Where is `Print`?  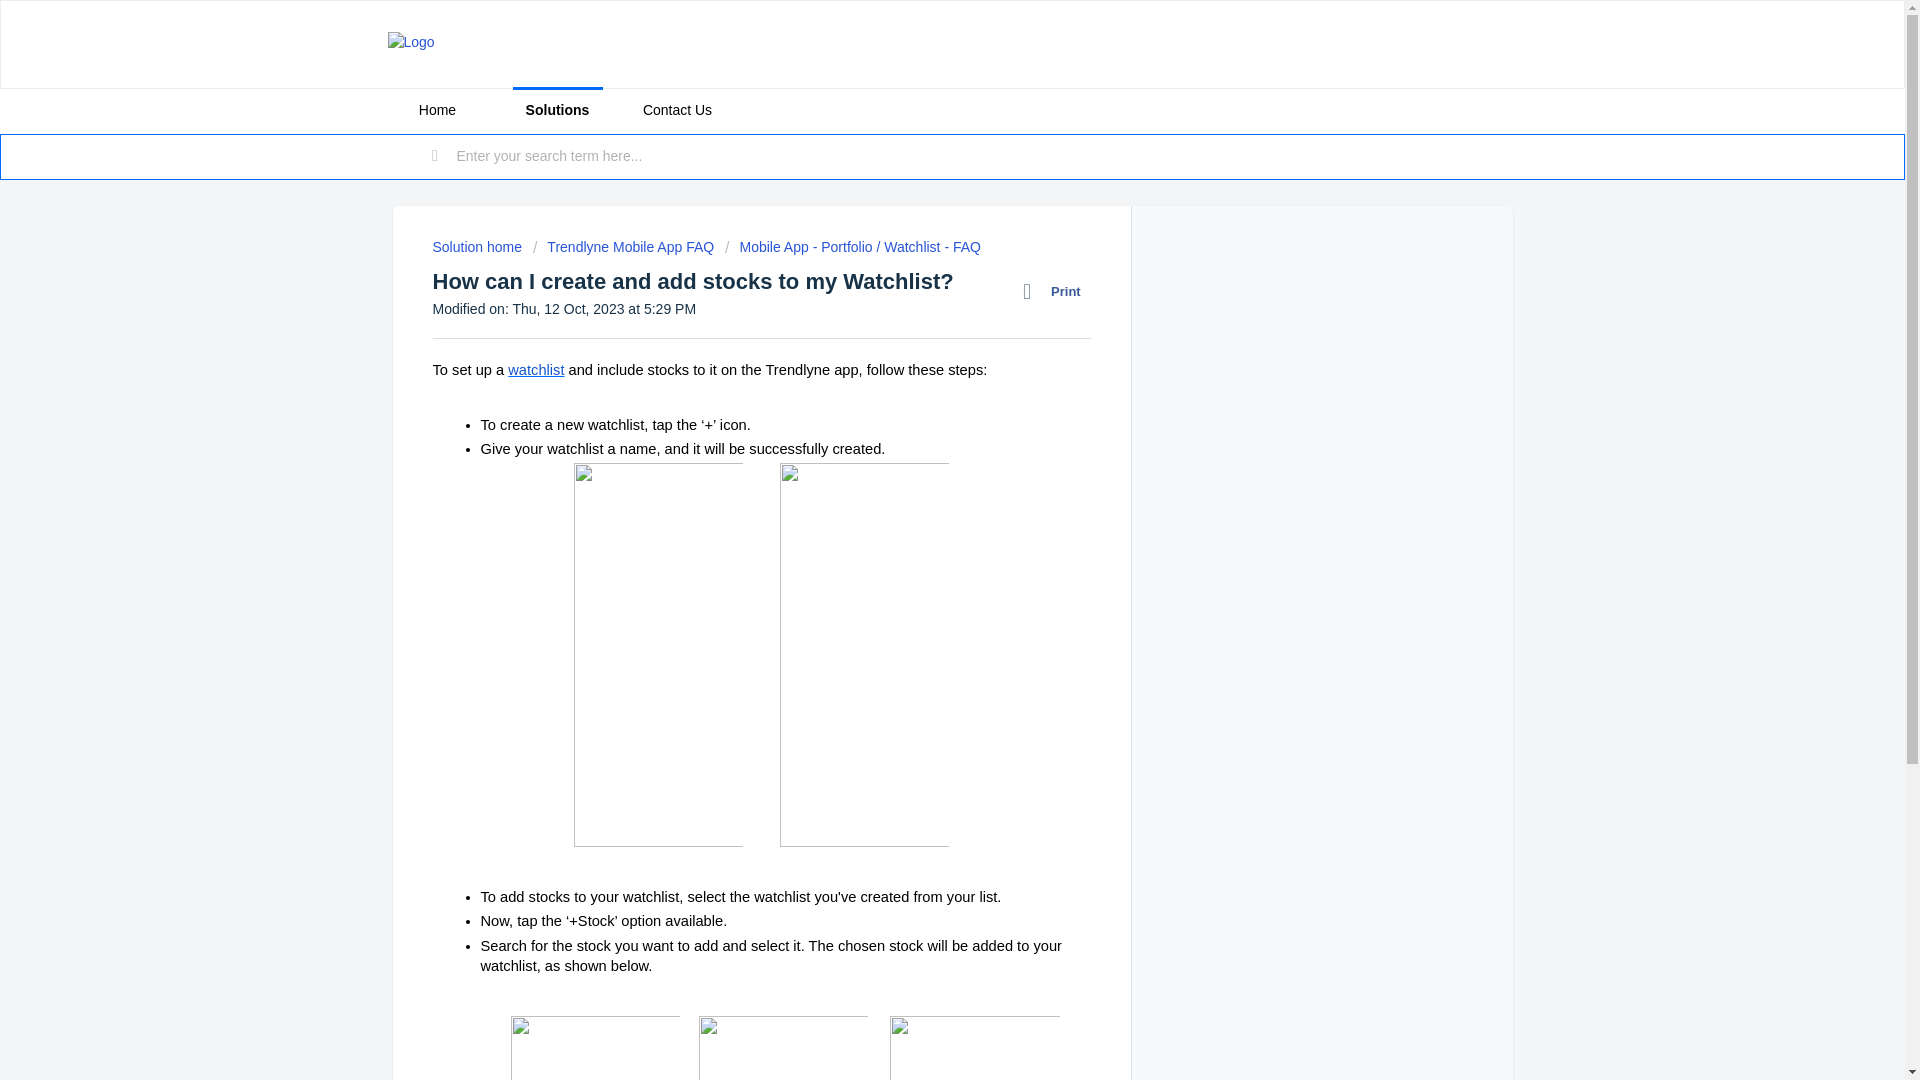 Print is located at coordinates (1056, 291).